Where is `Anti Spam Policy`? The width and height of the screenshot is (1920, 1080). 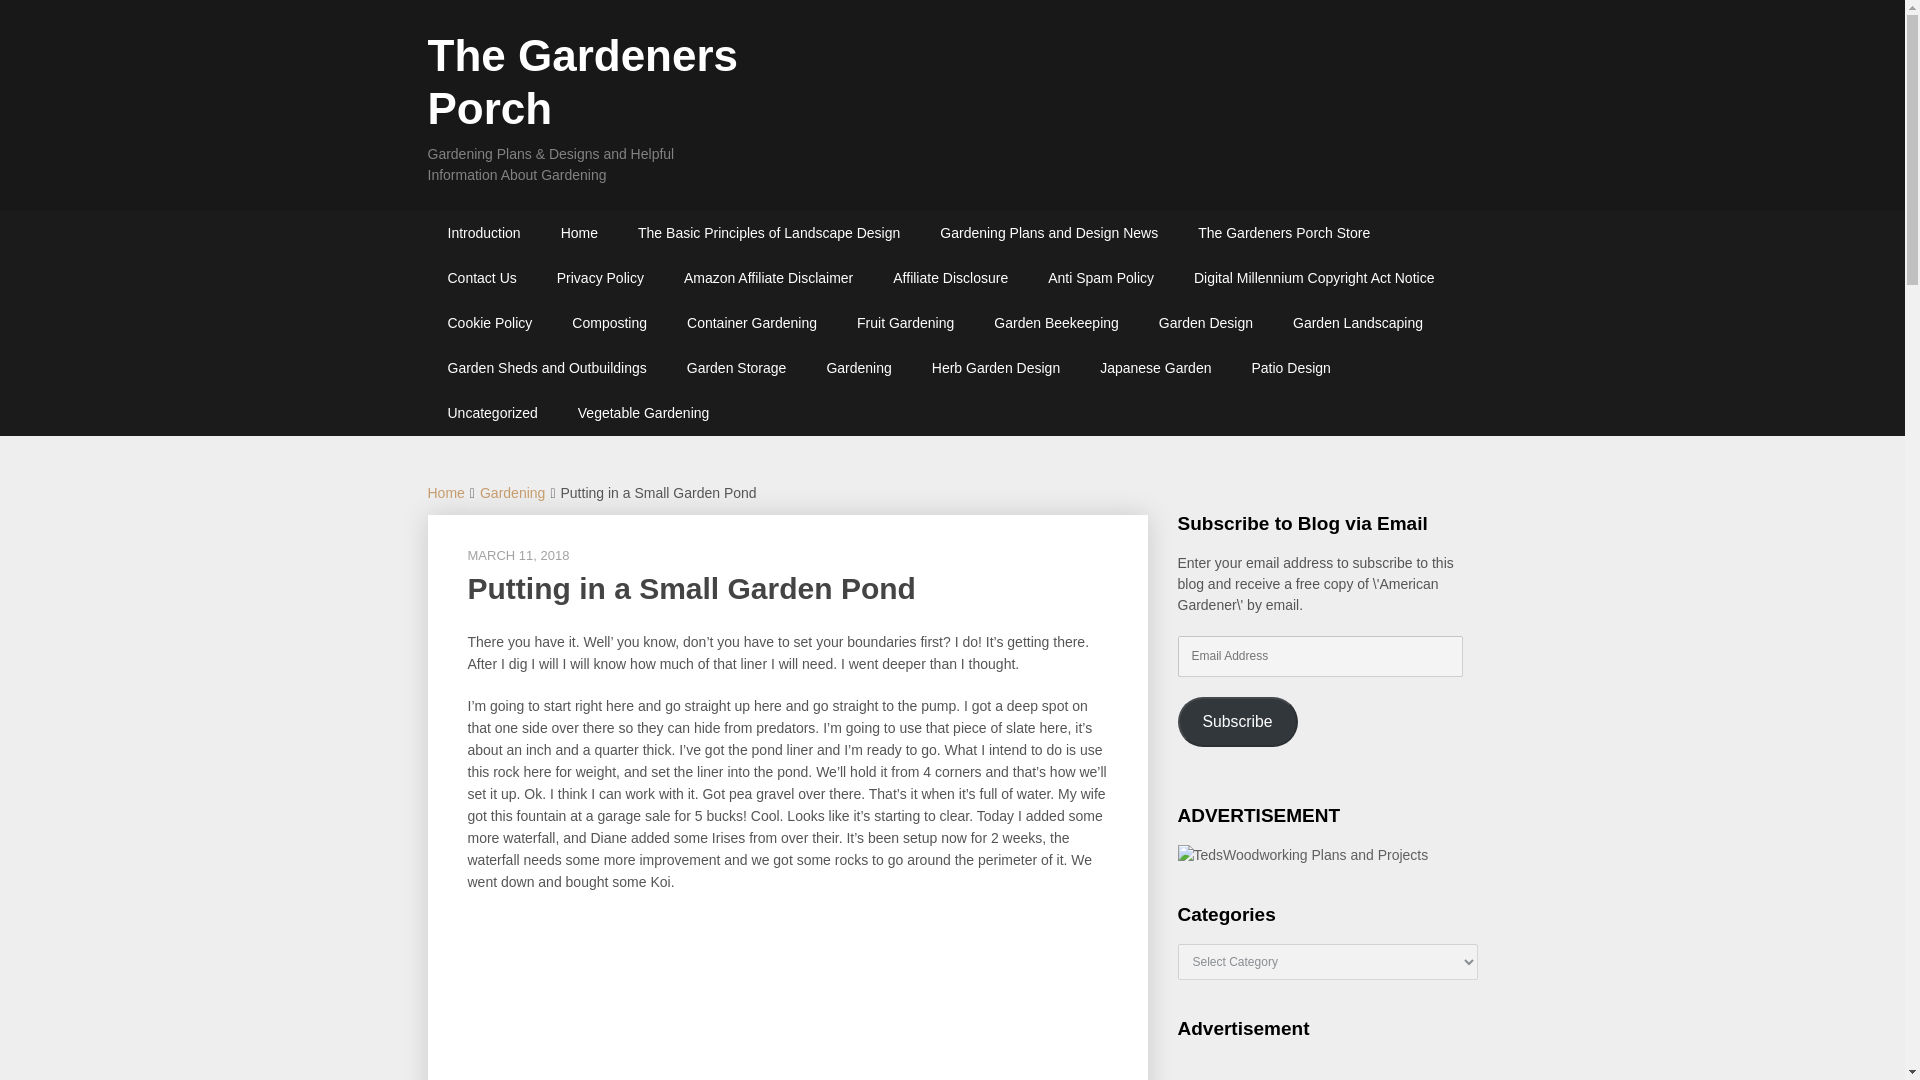
Anti Spam Policy is located at coordinates (1100, 278).